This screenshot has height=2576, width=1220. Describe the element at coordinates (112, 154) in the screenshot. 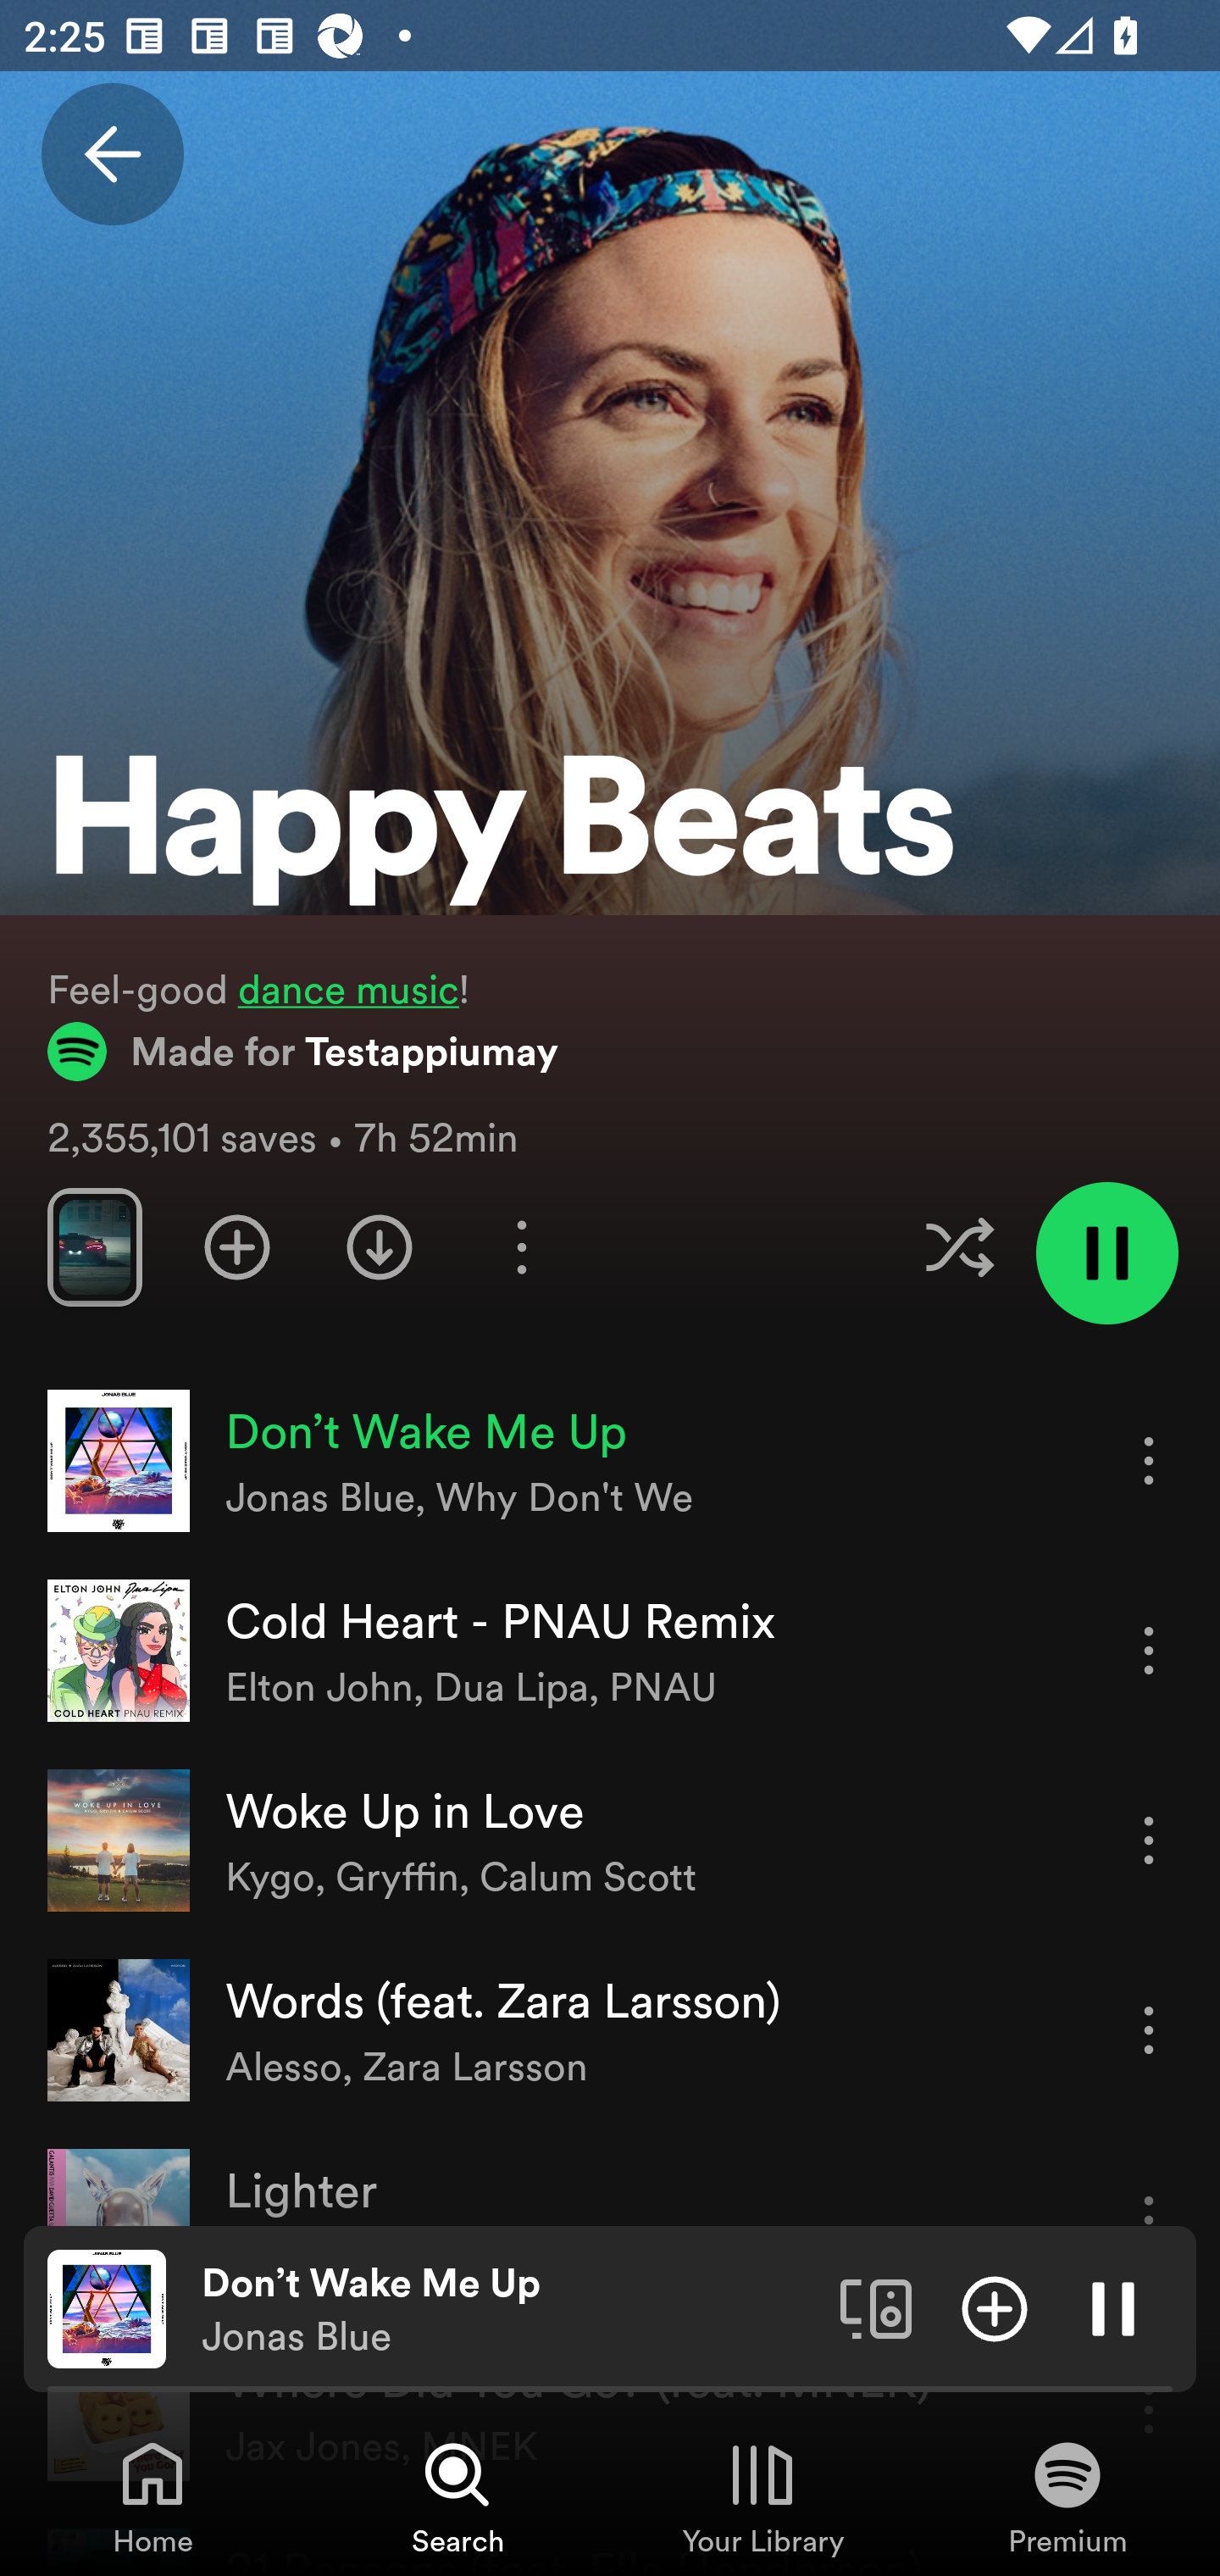

I see `Back` at that location.